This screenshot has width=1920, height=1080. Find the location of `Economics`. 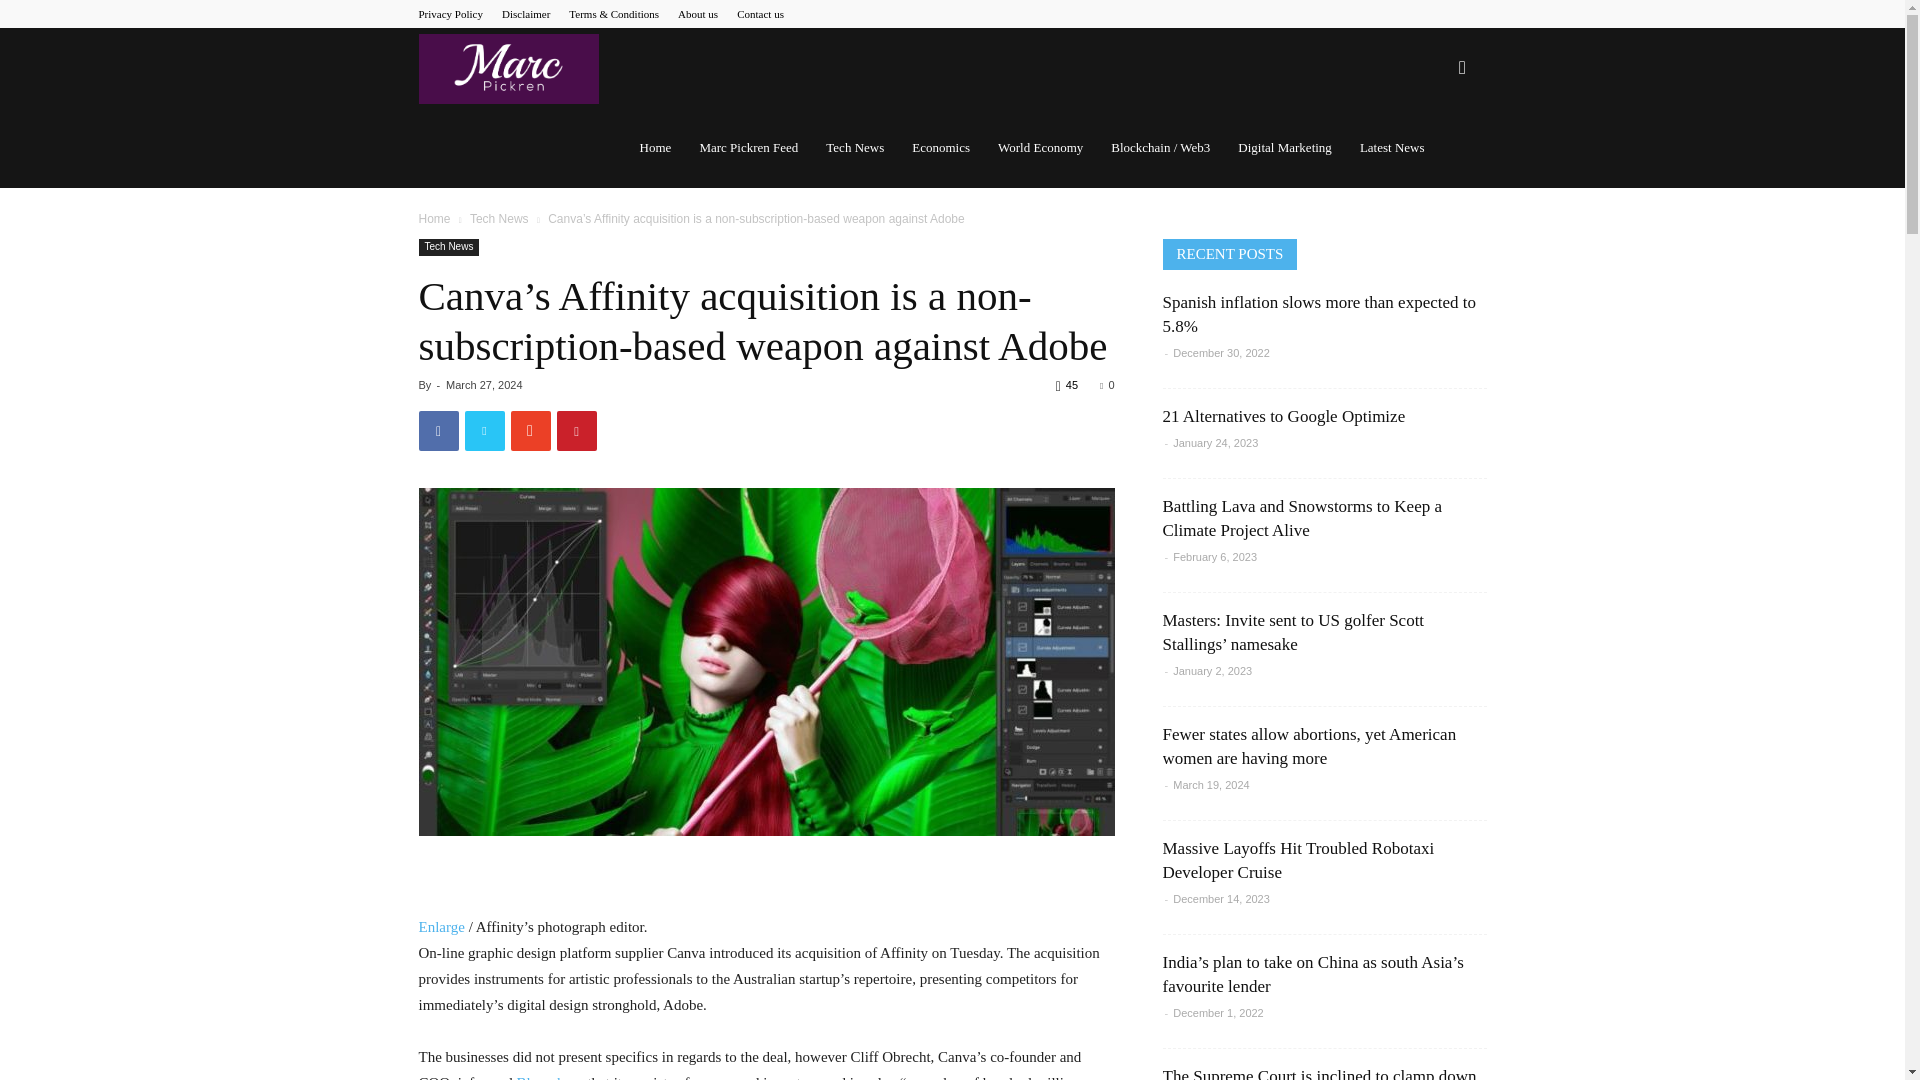

Economics is located at coordinates (940, 148).